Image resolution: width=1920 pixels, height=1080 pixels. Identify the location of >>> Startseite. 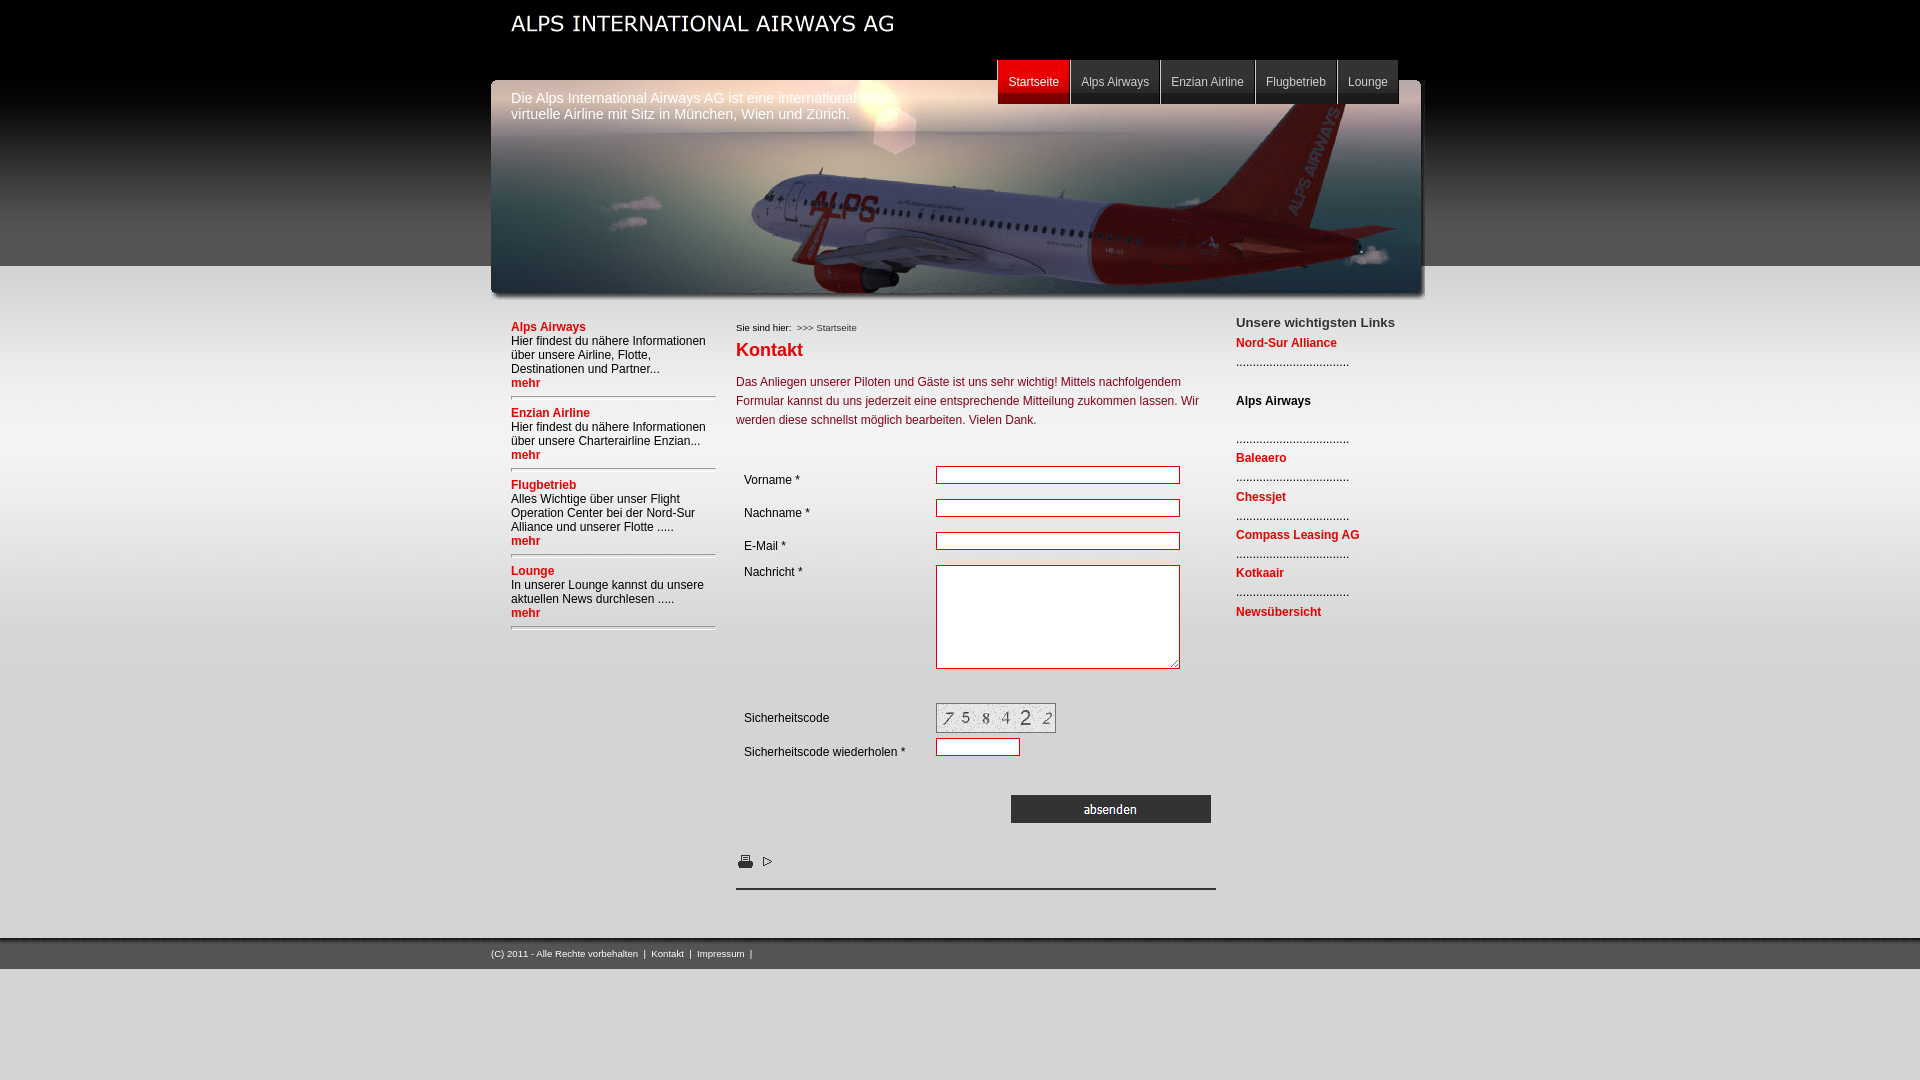
(827, 328).